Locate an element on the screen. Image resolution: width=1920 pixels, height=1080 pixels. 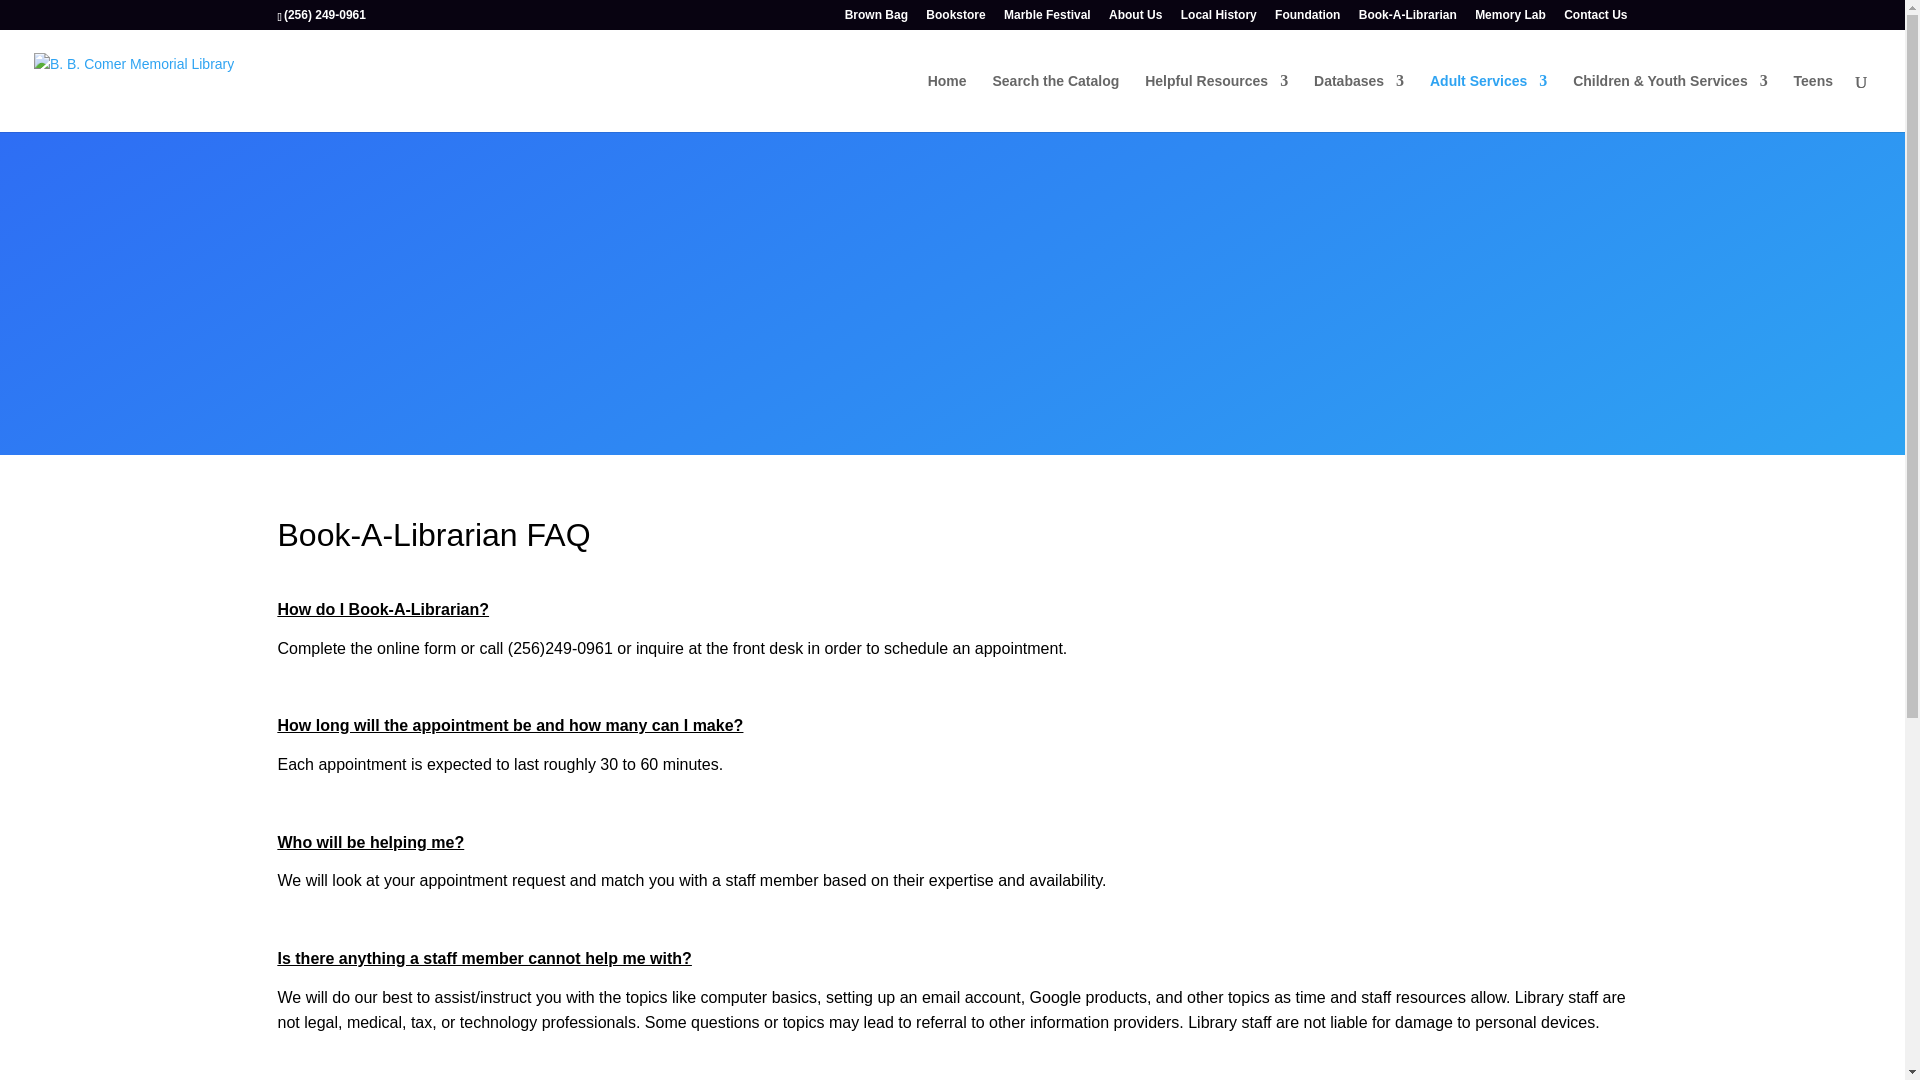
Databases is located at coordinates (1358, 102).